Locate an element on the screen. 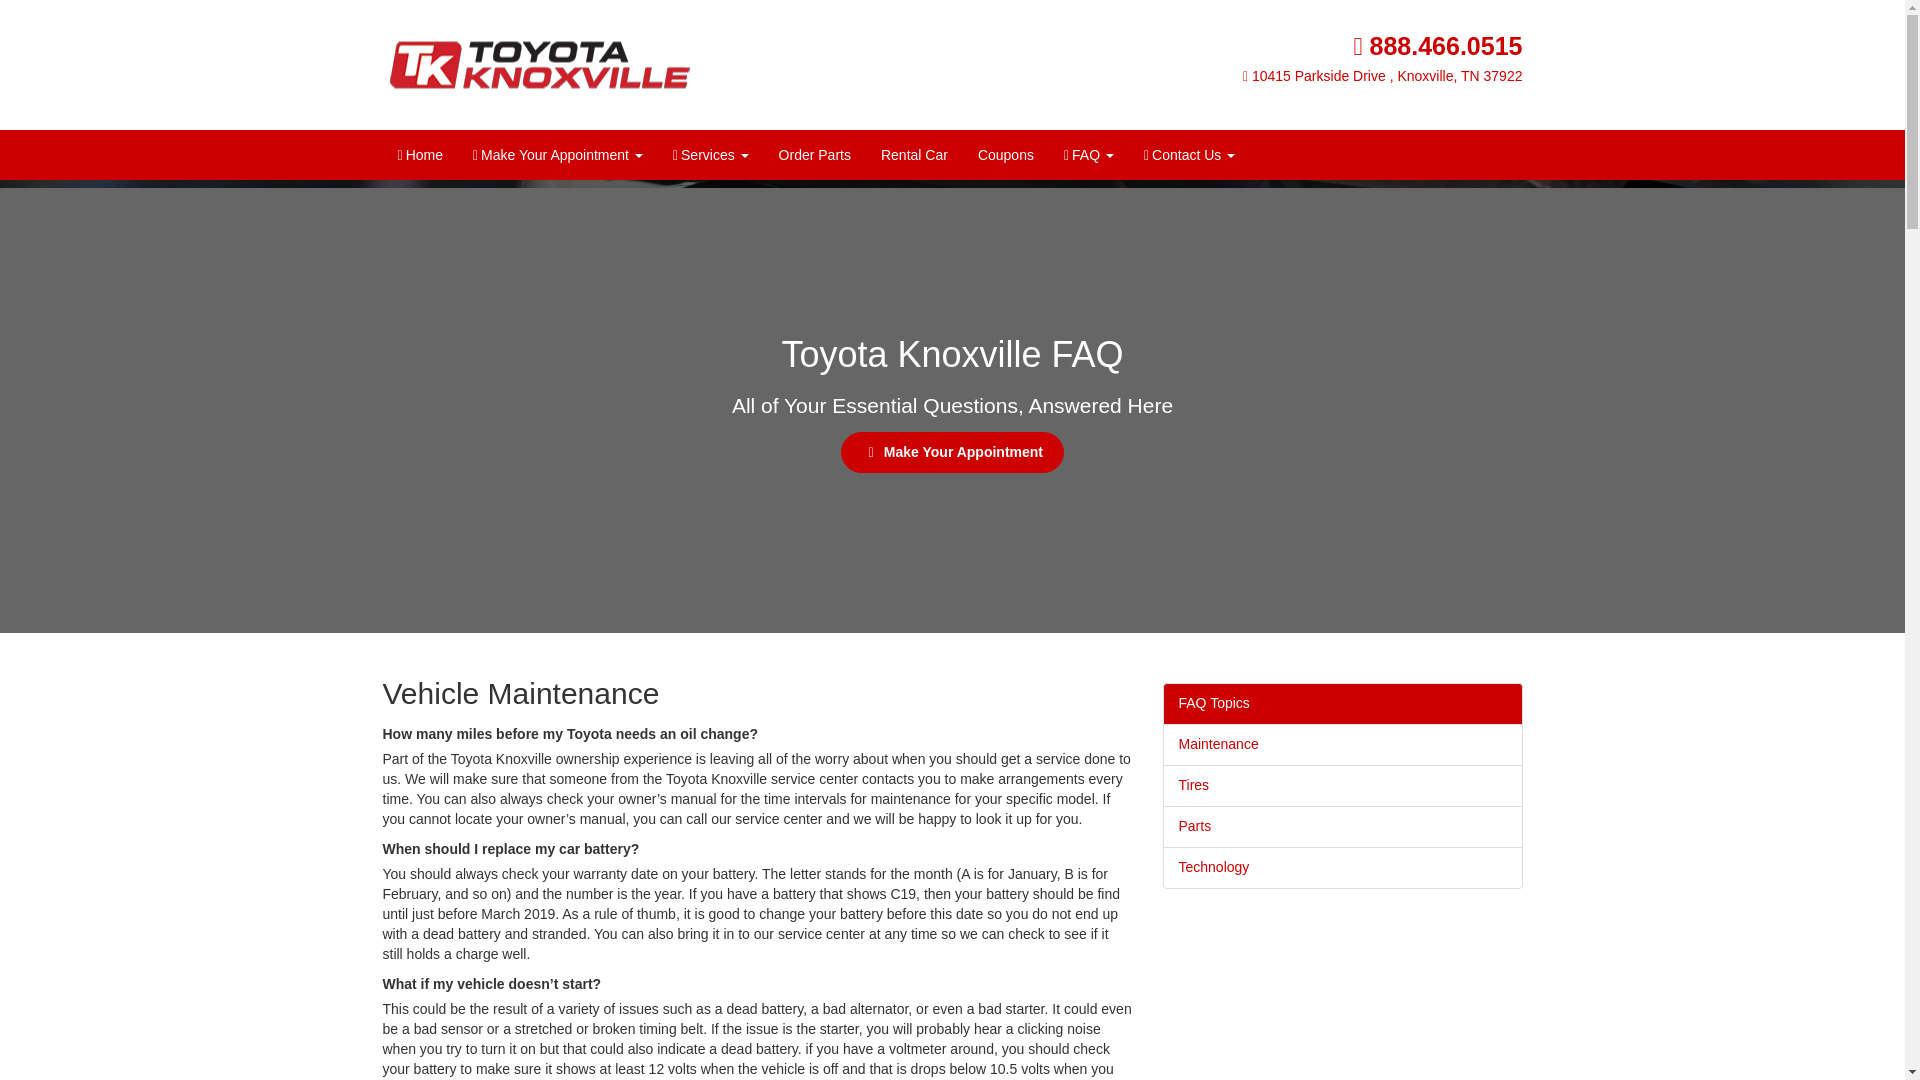 The image size is (1920, 1080). Tires is located at coordinates (1342, 785).